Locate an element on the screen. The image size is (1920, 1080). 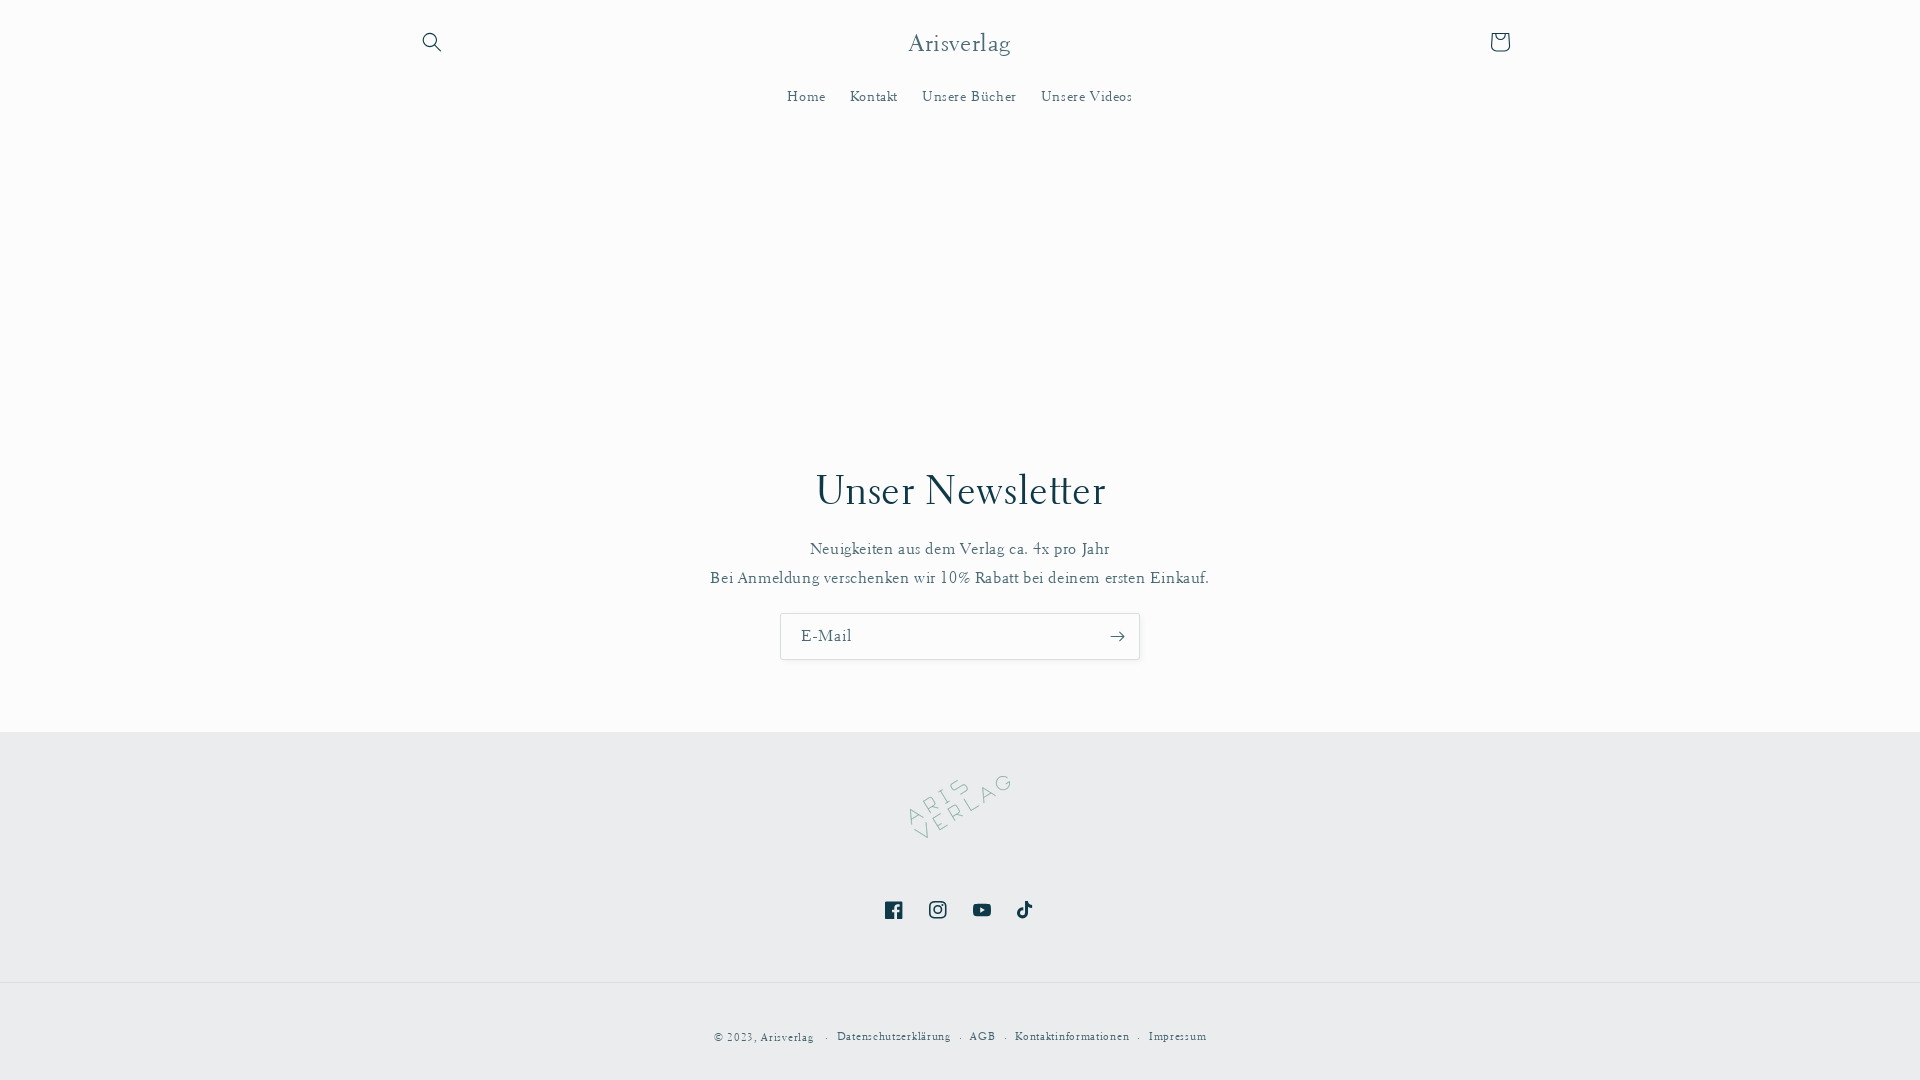
Kontakt is located at coordinates (874, 95).